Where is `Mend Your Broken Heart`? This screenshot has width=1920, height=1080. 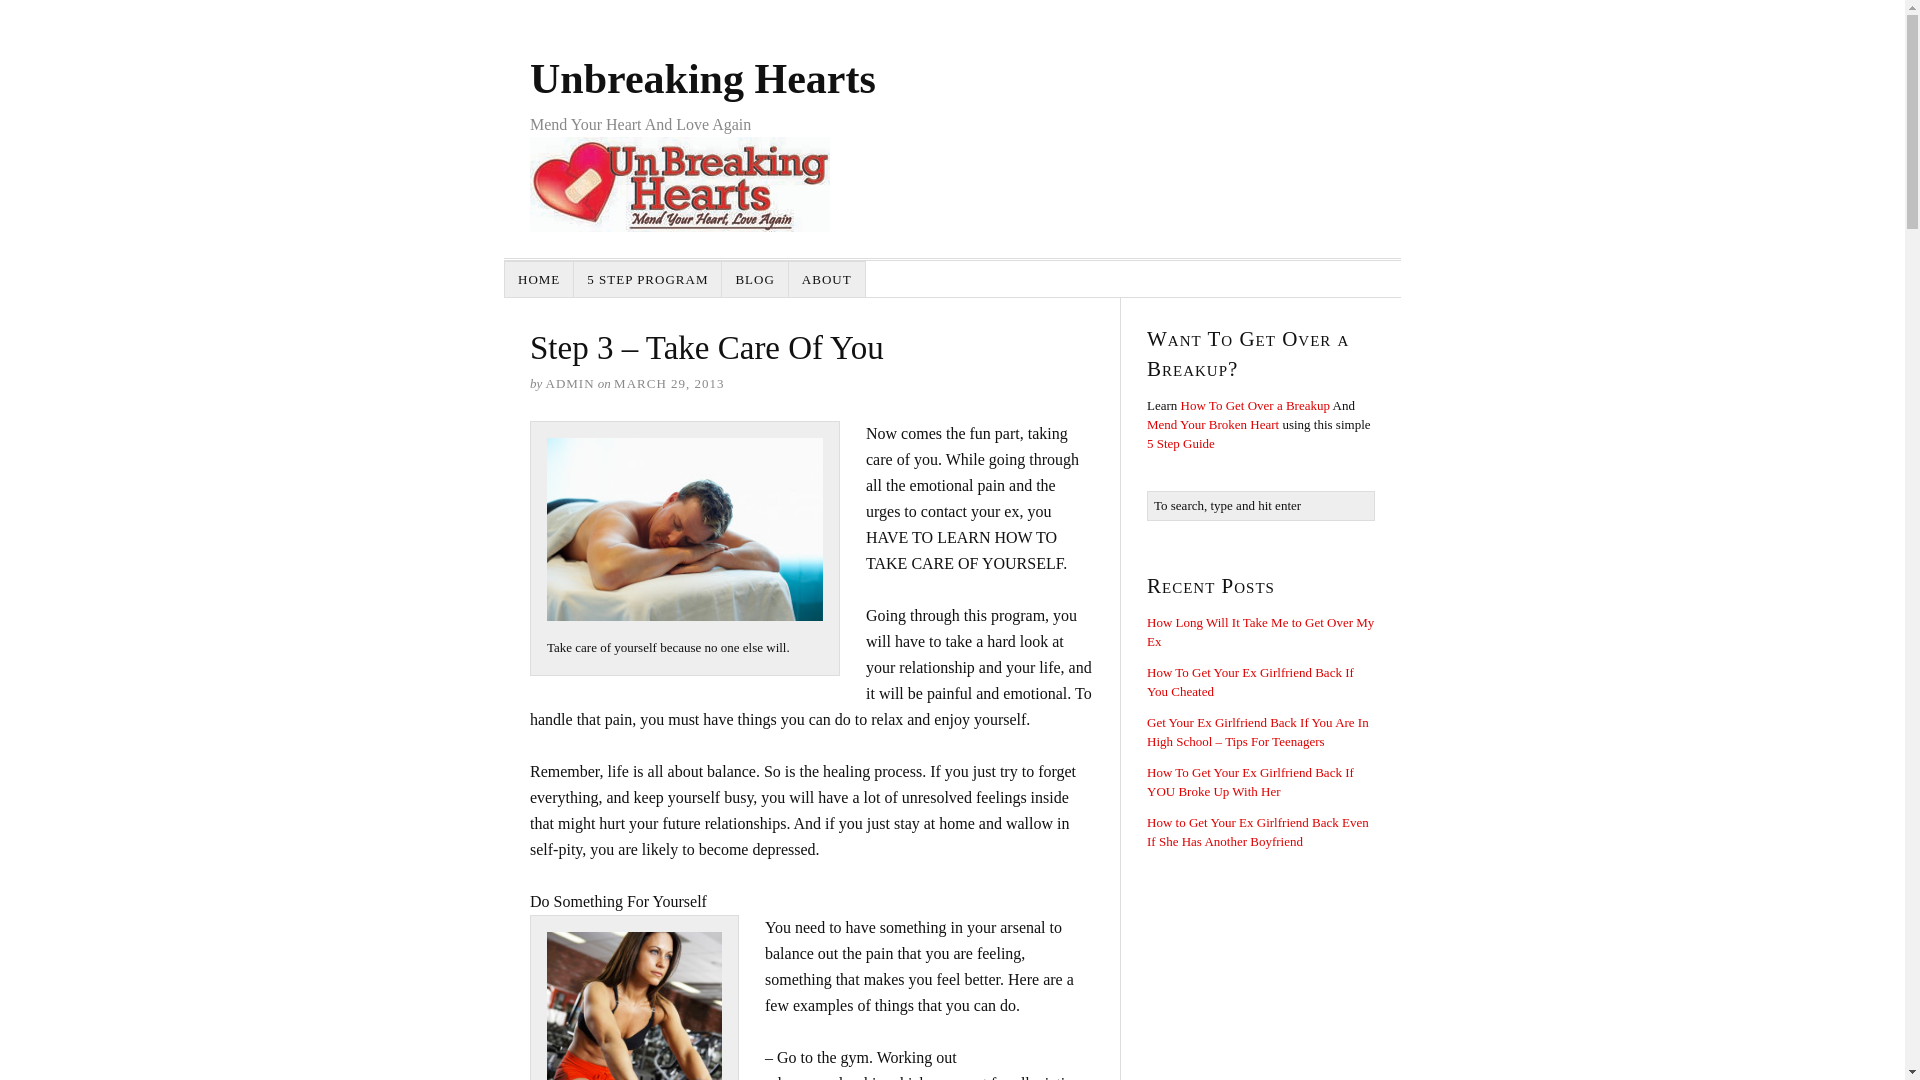 Mend Your Broken Heart is located at coordinates (1212, 424).